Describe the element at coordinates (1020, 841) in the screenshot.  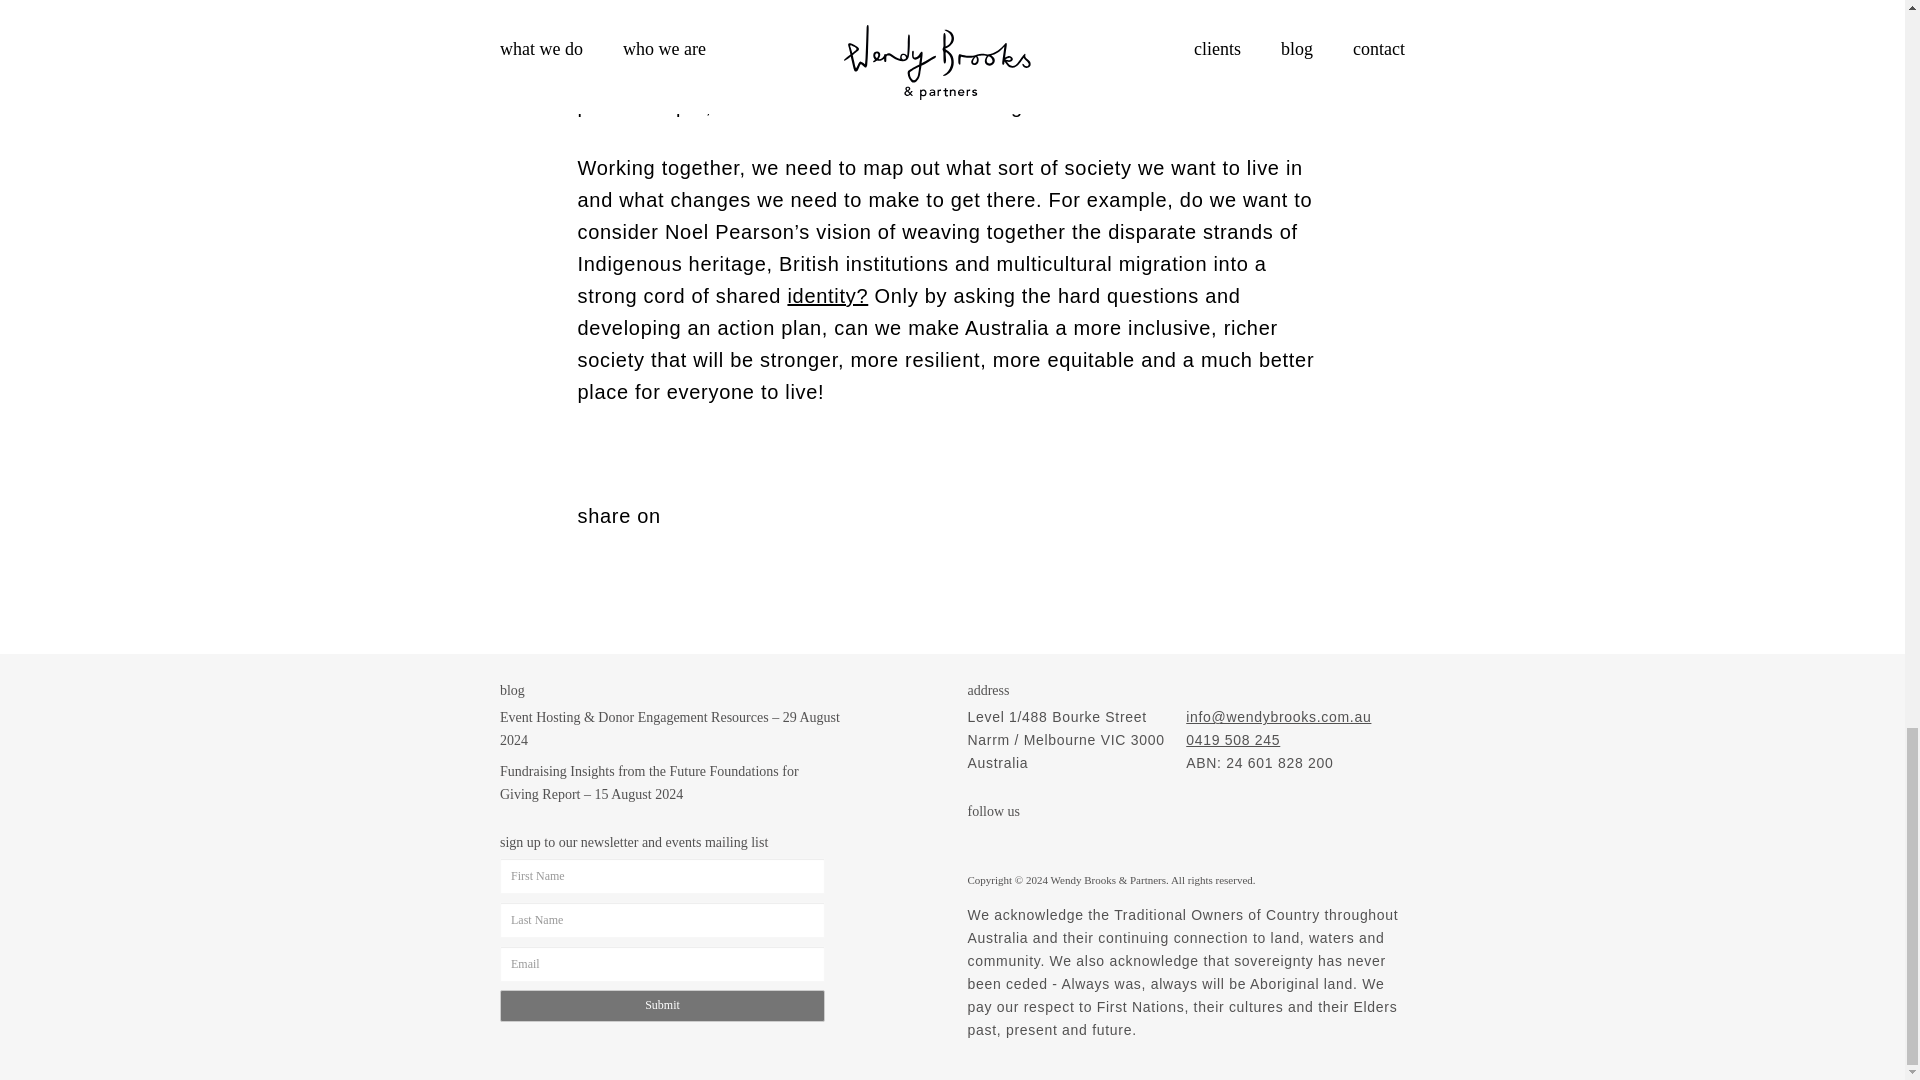
I see `Facebook` at that location.